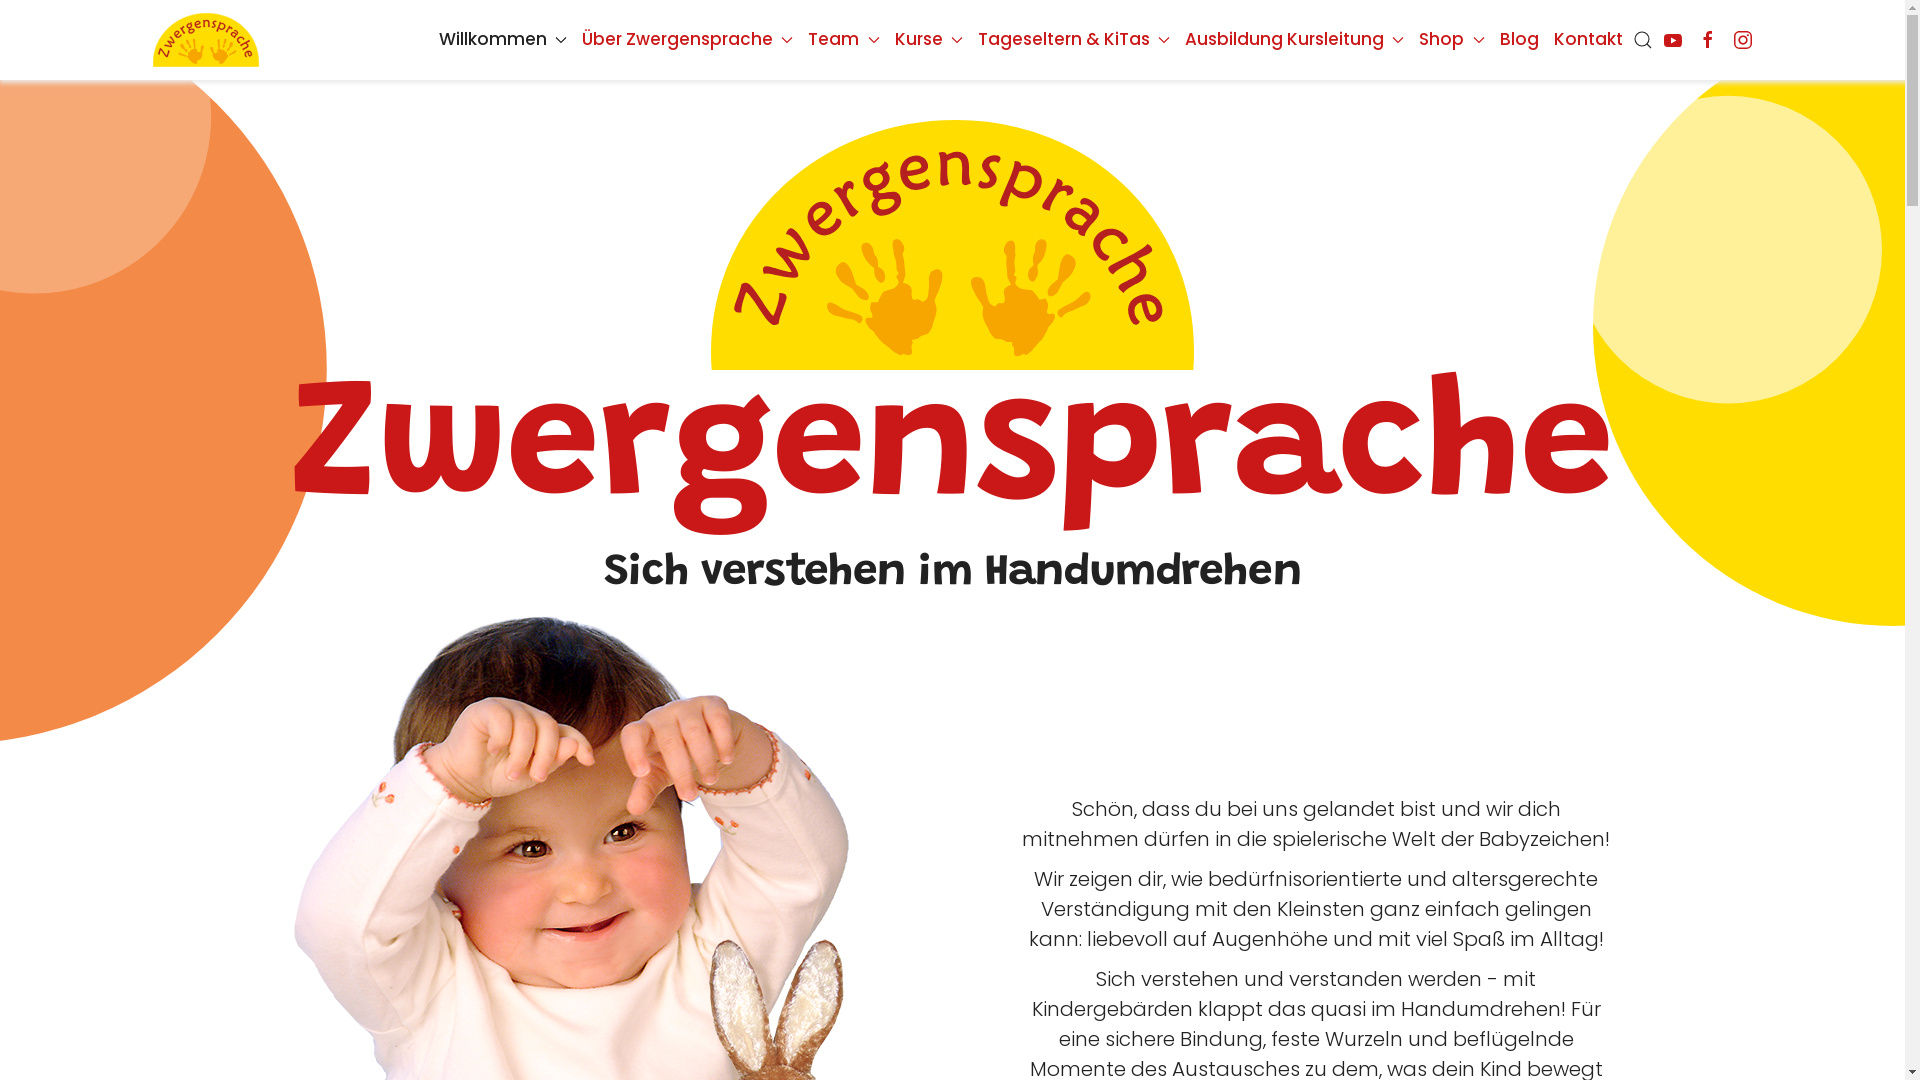 Image resolution: width=1920 pixels, height=1080 pixels. Describe the element at coordinates (503, 40) in the screenshot. I see `Willkommen` at that location.